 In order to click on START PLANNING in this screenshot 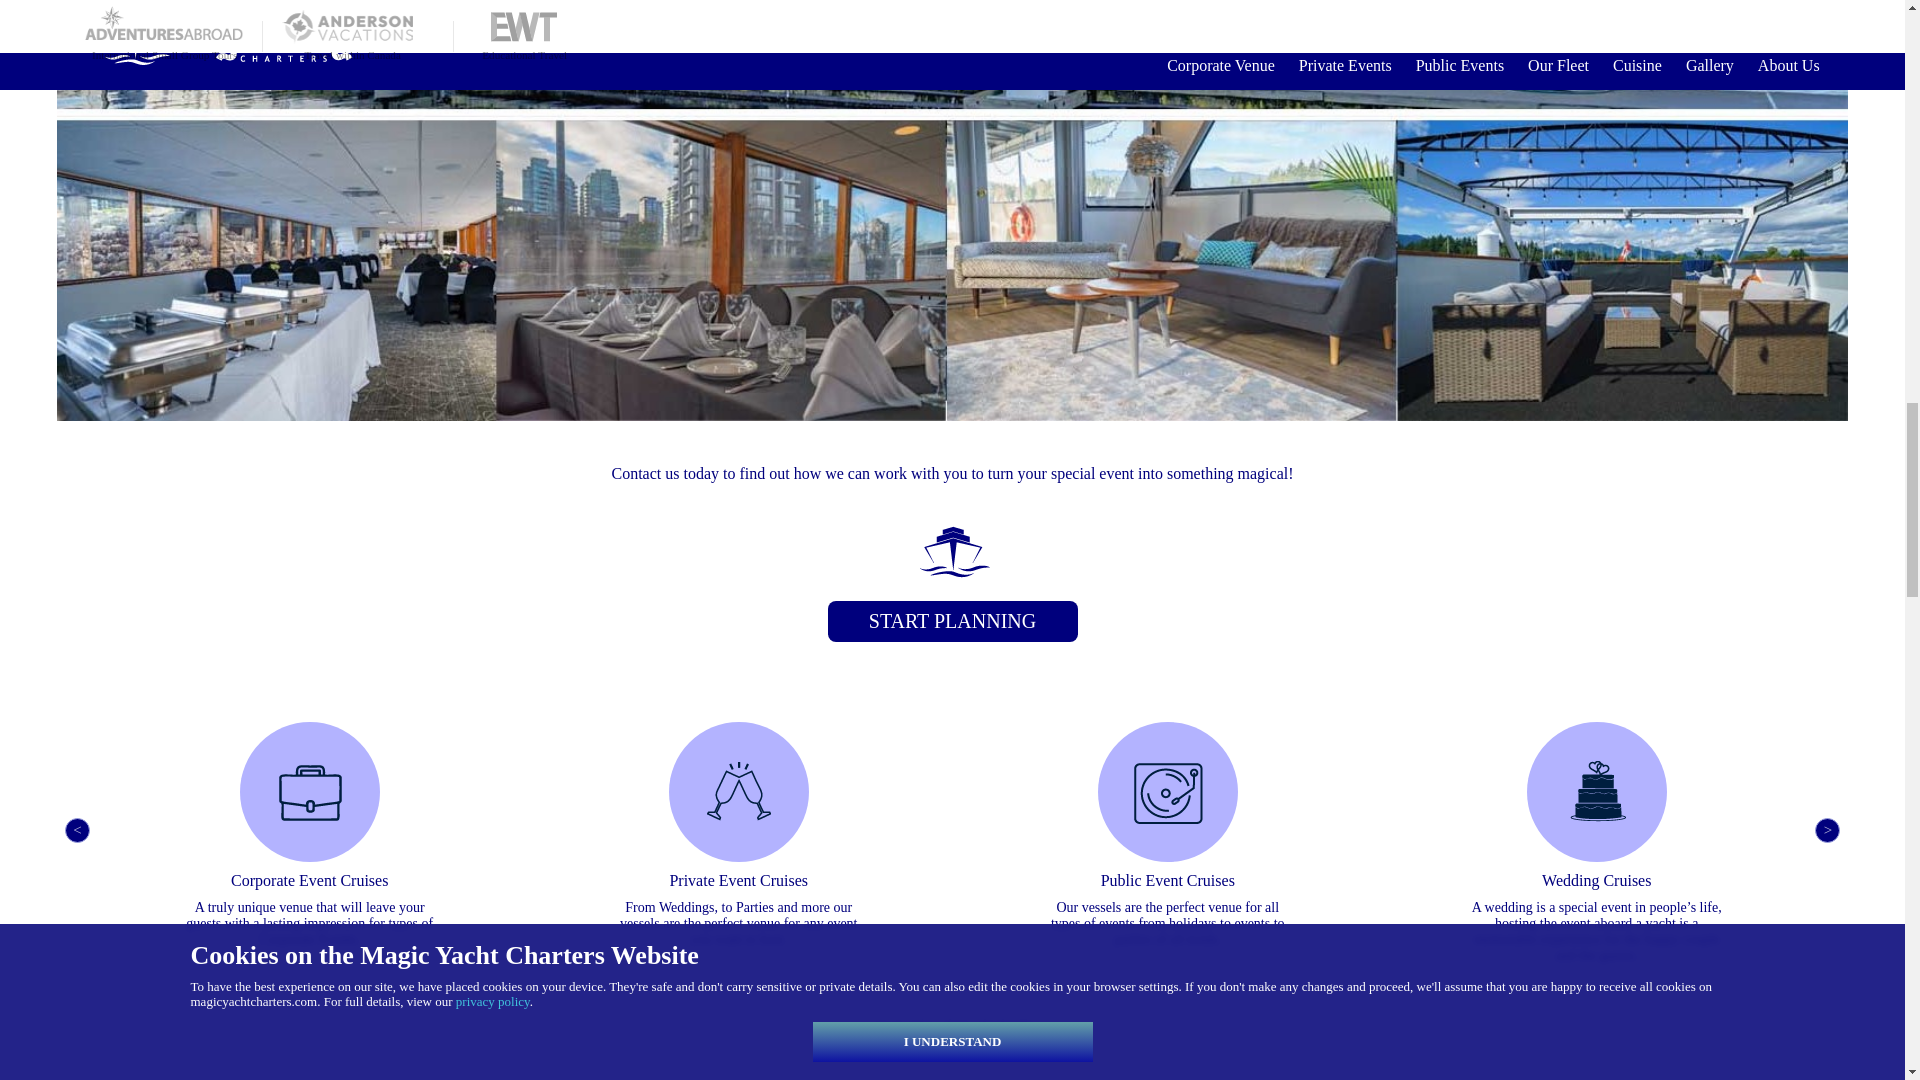, I will do `click(952, 620)`.